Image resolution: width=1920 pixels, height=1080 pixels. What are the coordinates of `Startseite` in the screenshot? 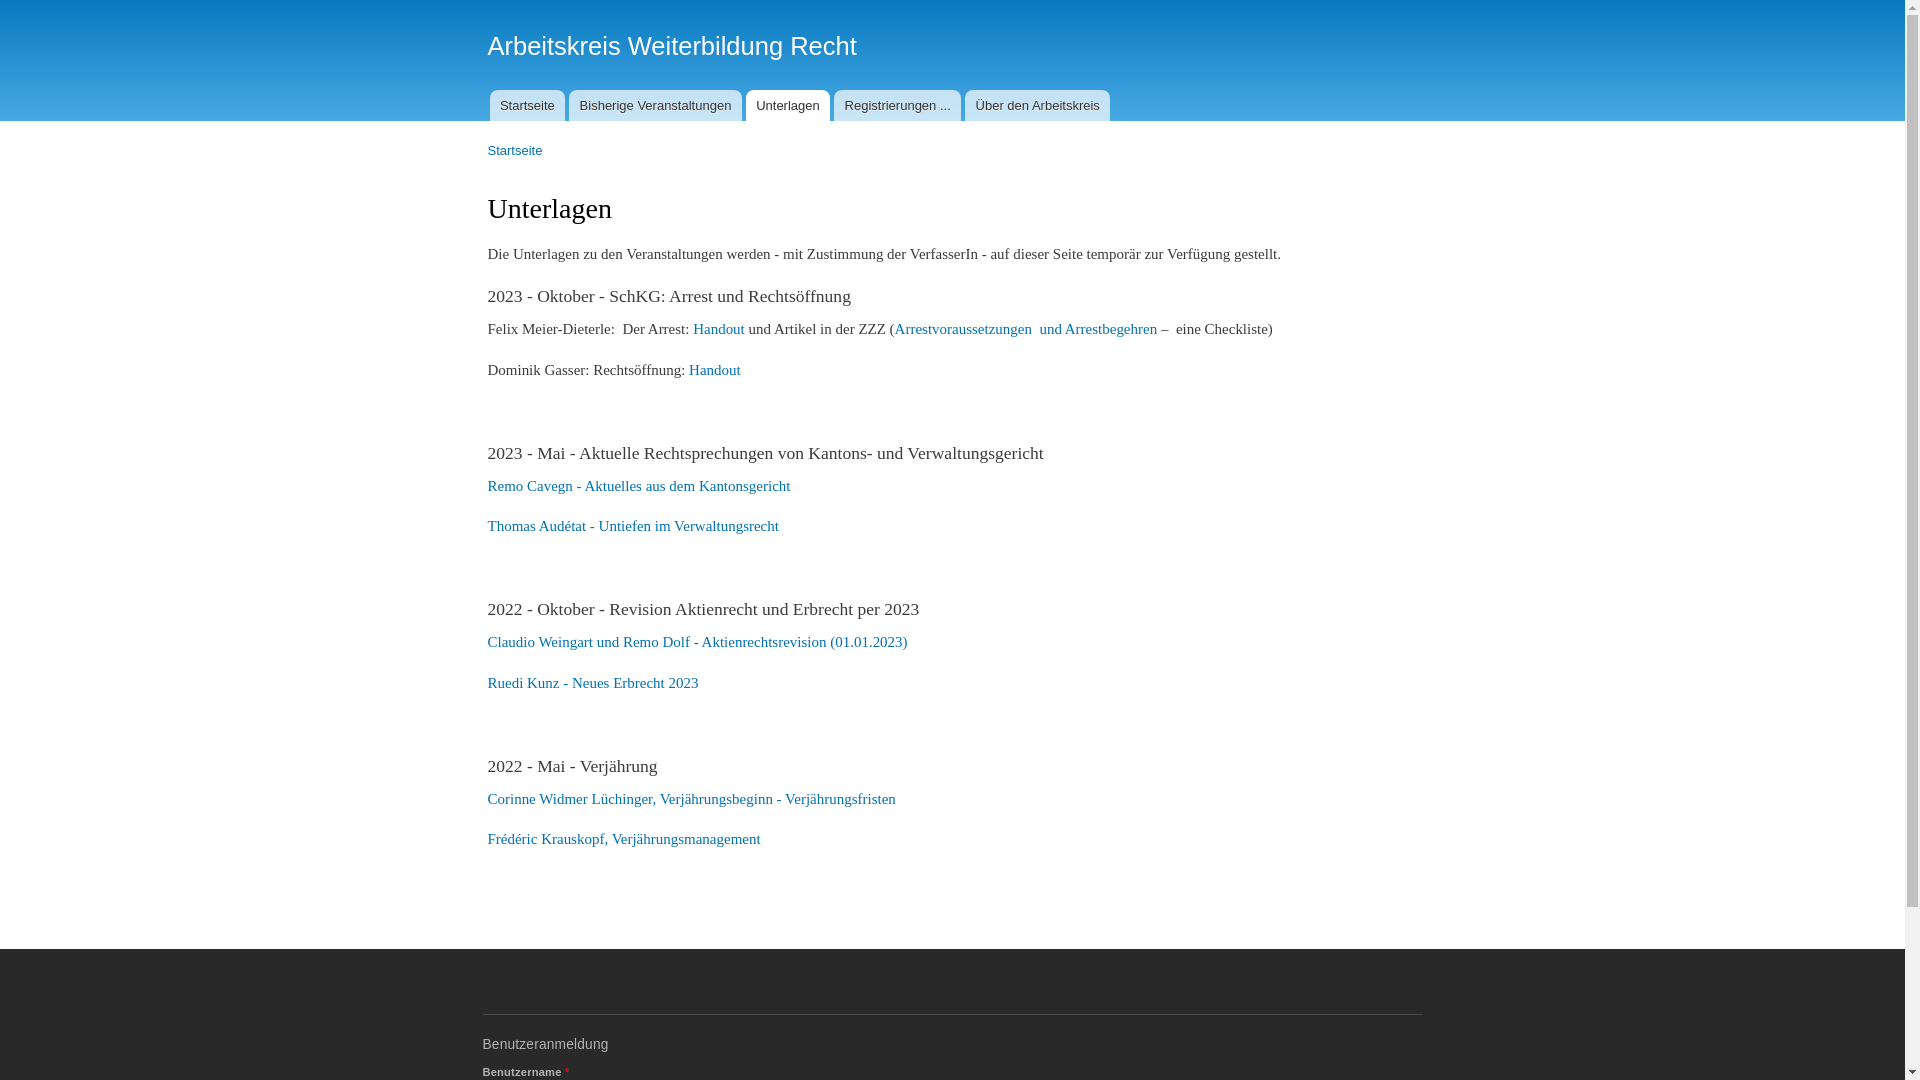 It's located at (516, 150).